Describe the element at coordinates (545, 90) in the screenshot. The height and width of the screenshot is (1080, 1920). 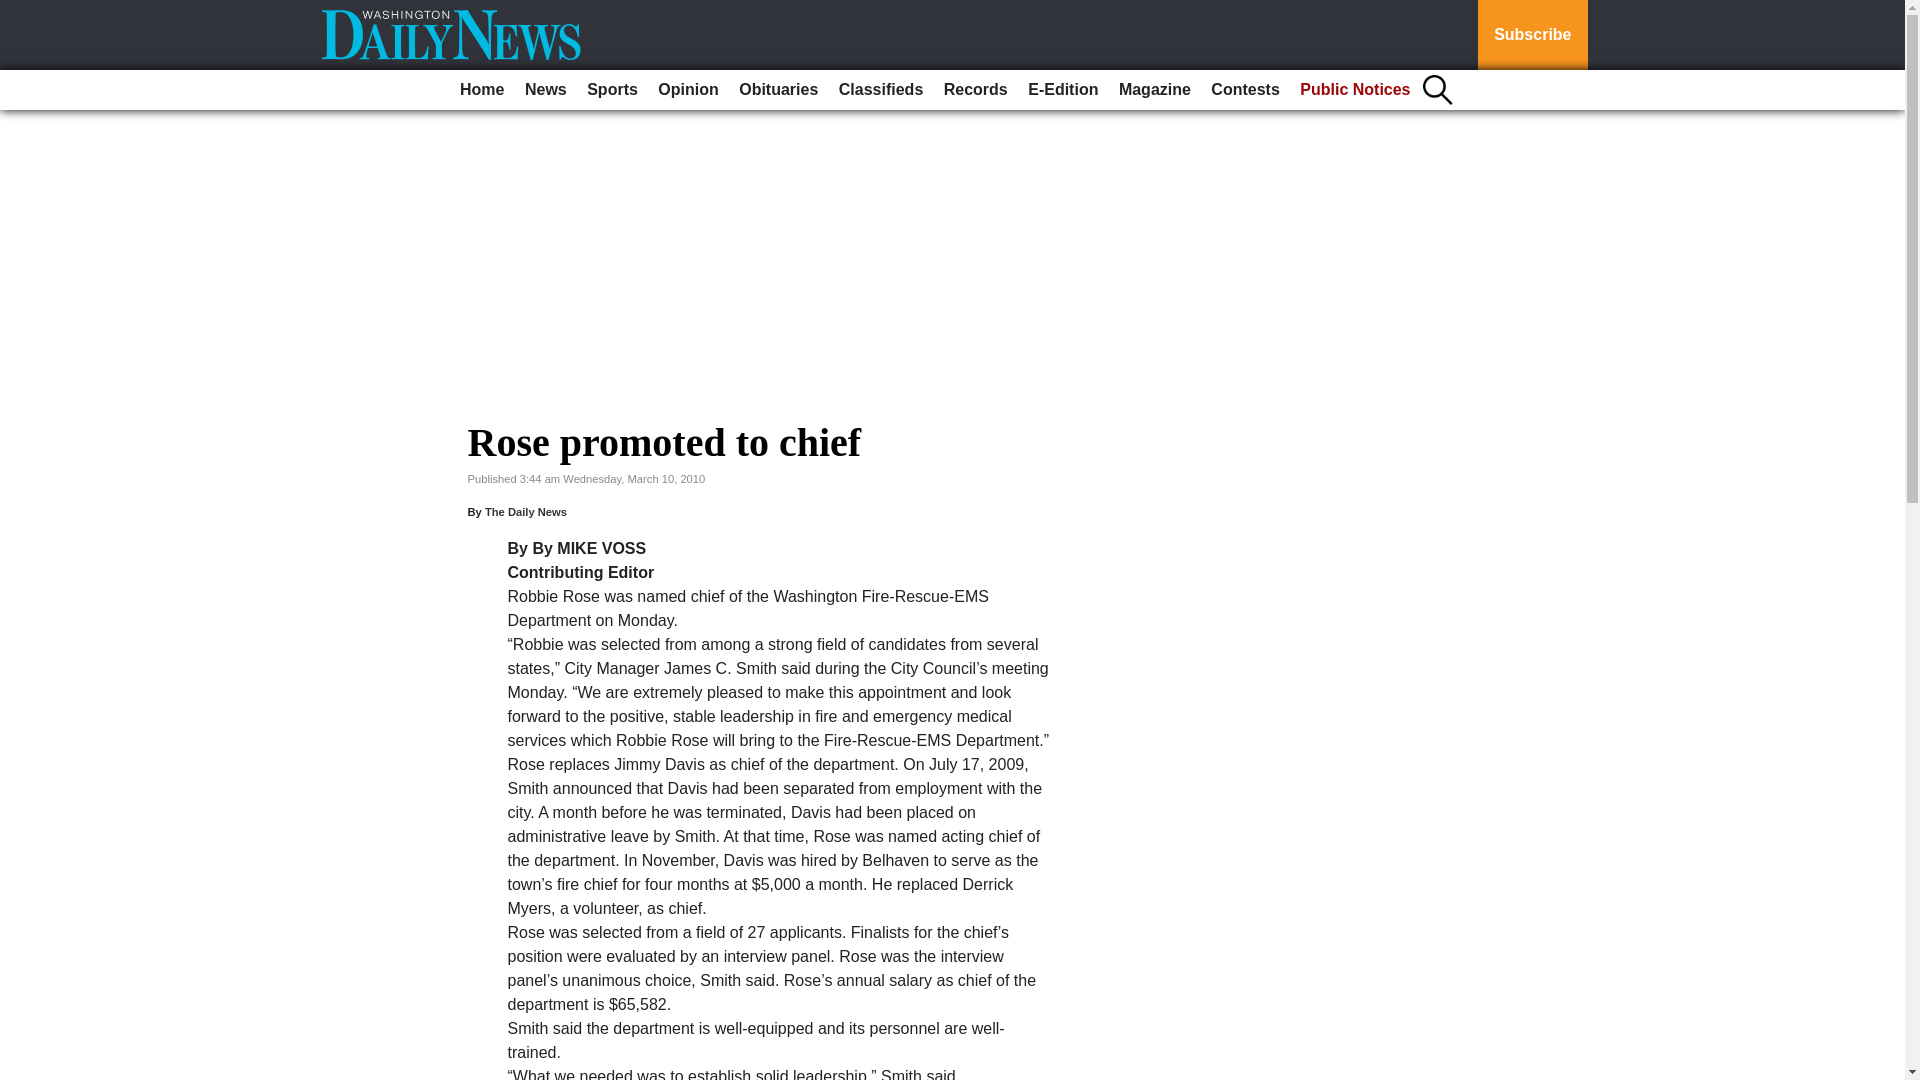
I see `News` at that location.